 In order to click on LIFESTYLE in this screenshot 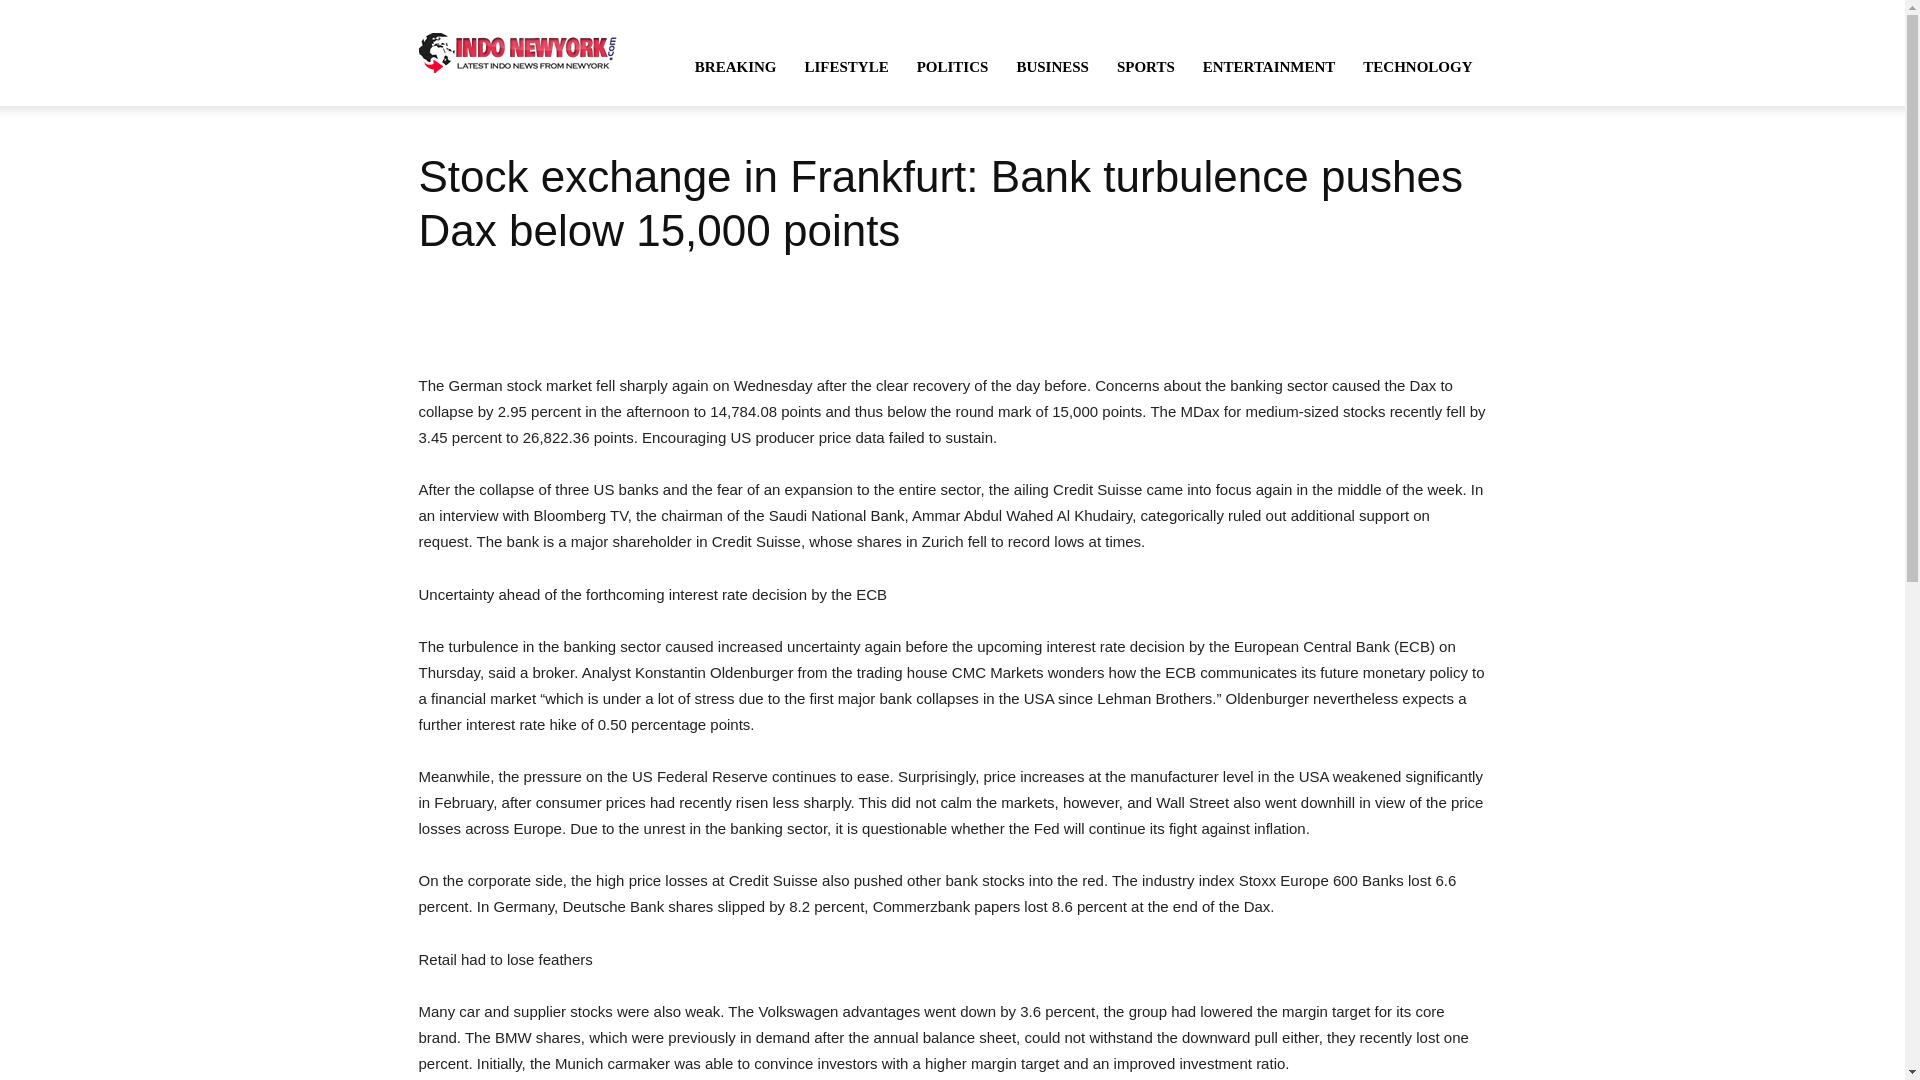, I will do `click(846, 66)`.